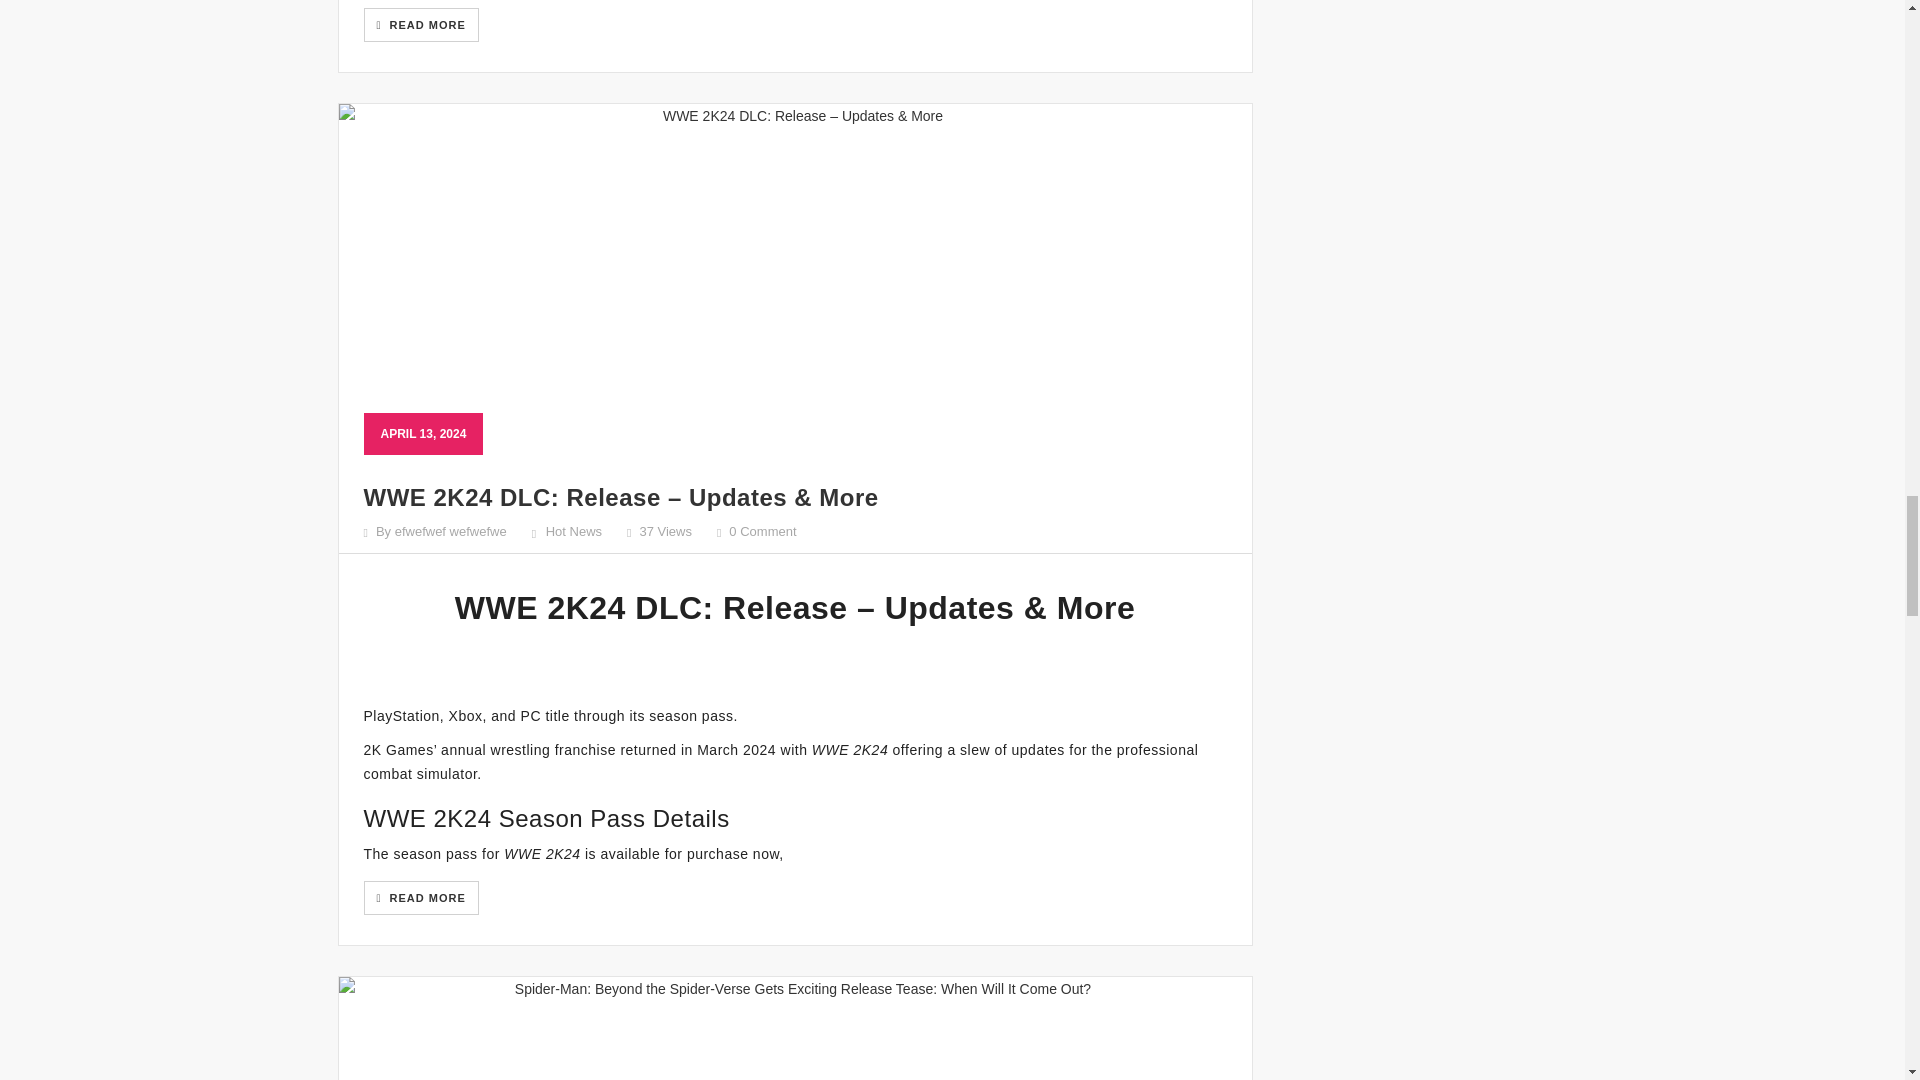 The image size is (1920, 1080). What do you see at coordinates (421, 24) in the screenshot?
I see `READ MORE` at bounding box center [421, 24].